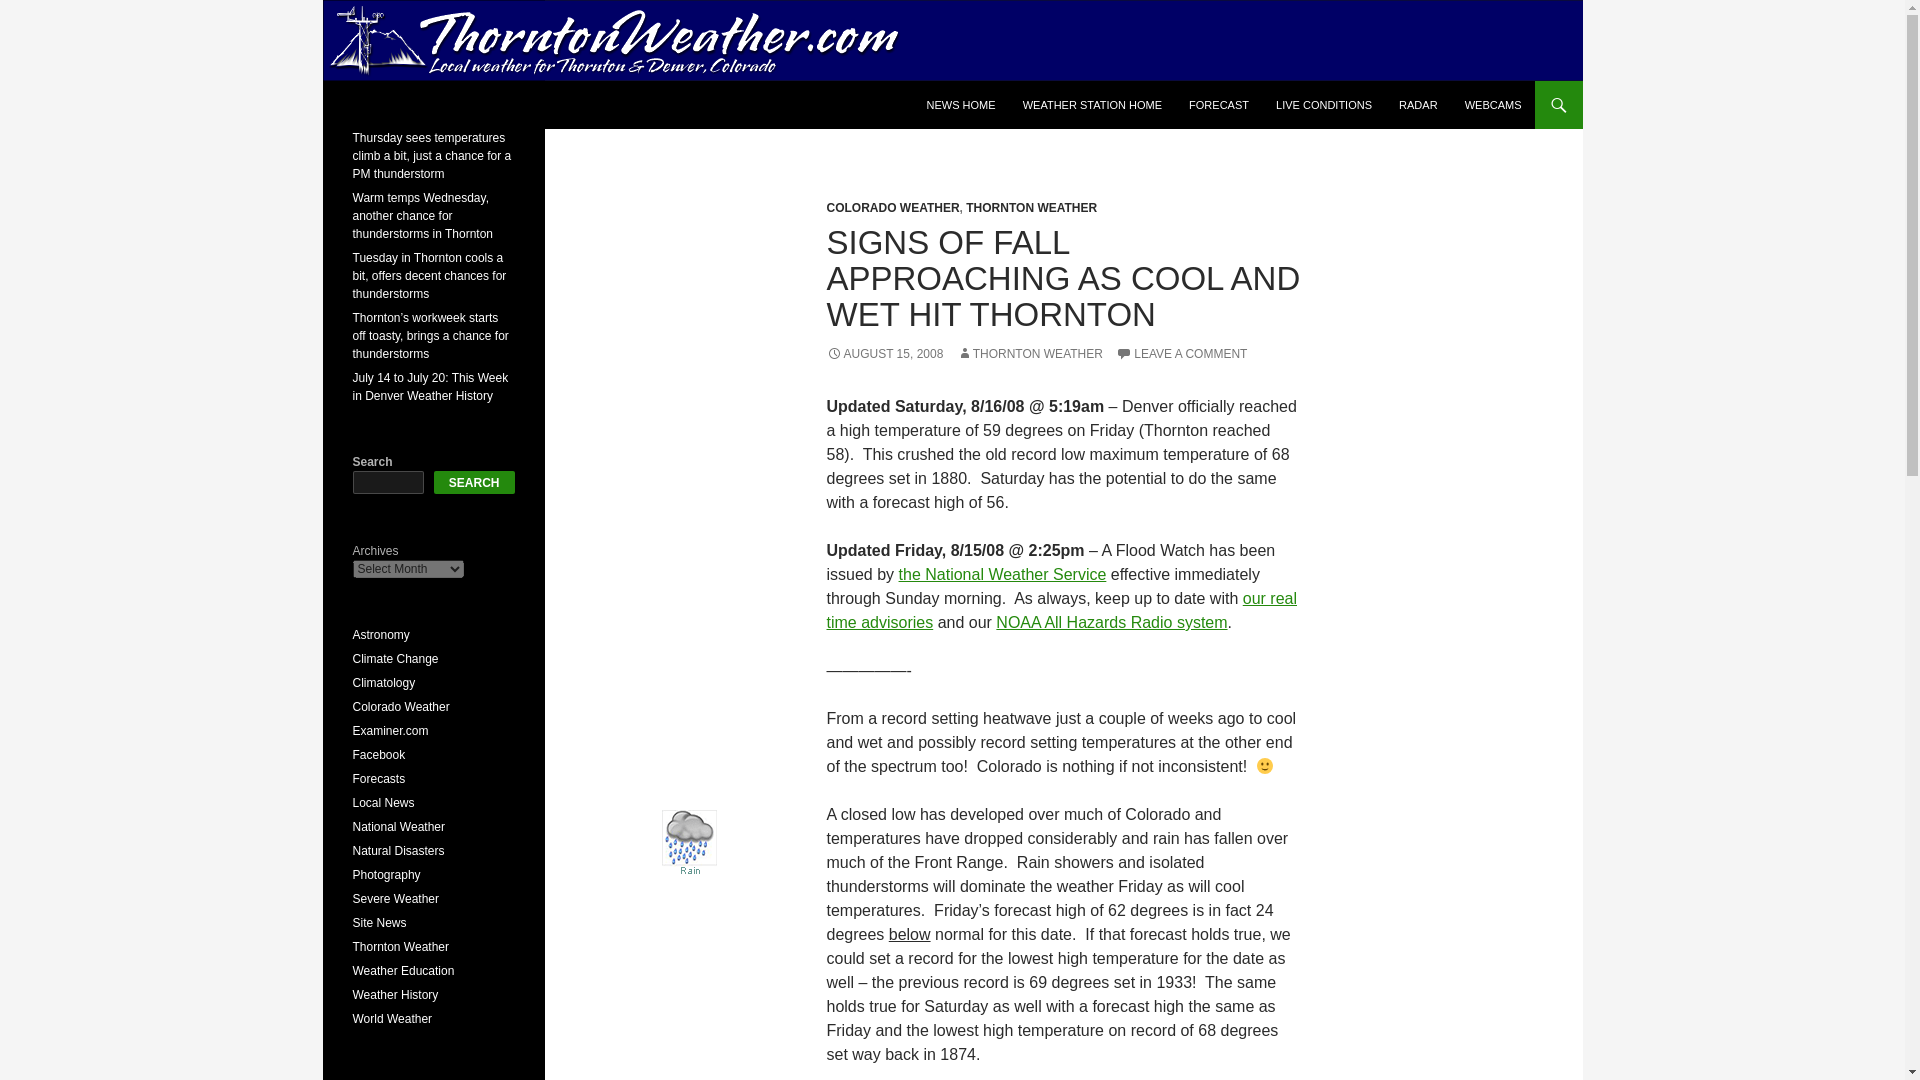  Describe the element at coordinates (1092, 104) in the screenshot. I see `WEATHER STATION HOME` at that location.